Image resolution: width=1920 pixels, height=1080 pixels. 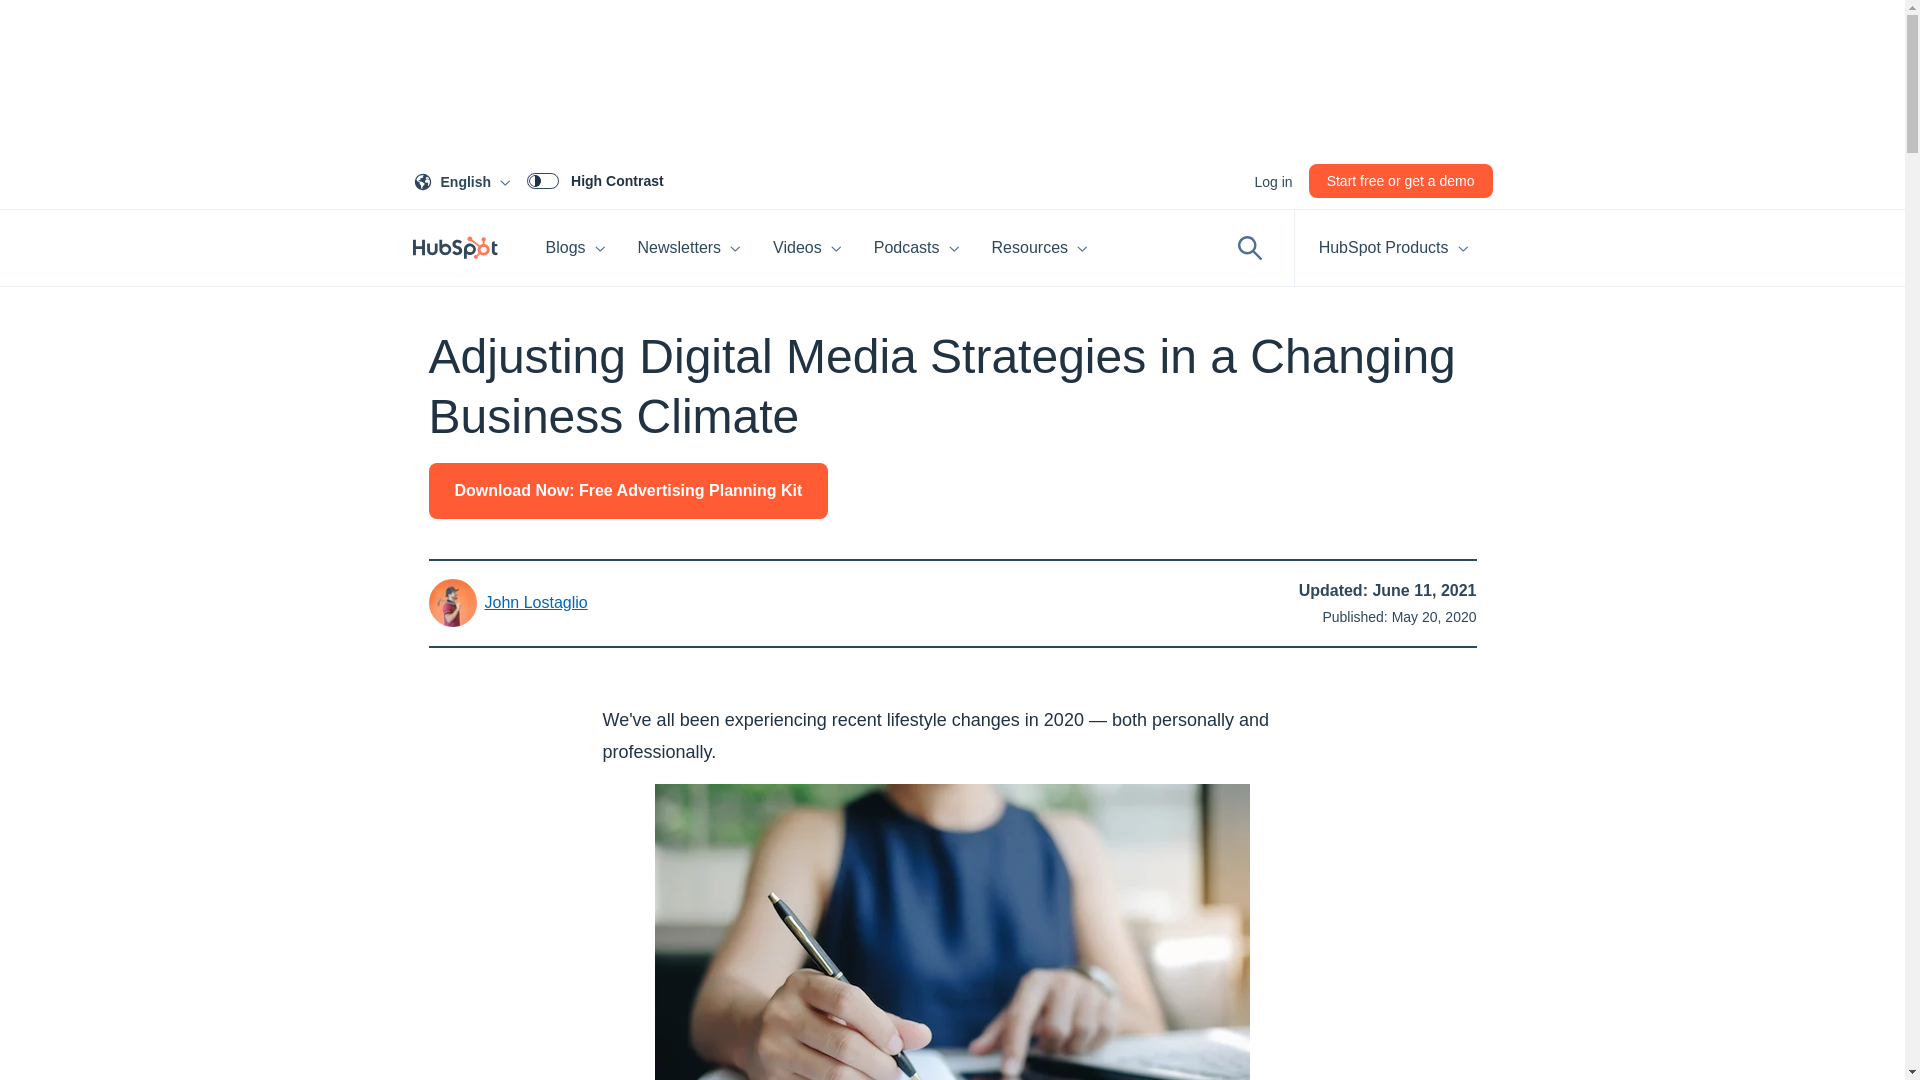 What do you see at coordinates (807, 248) in the screenshot?
I see `Videos` at bounding box center [807, 248].